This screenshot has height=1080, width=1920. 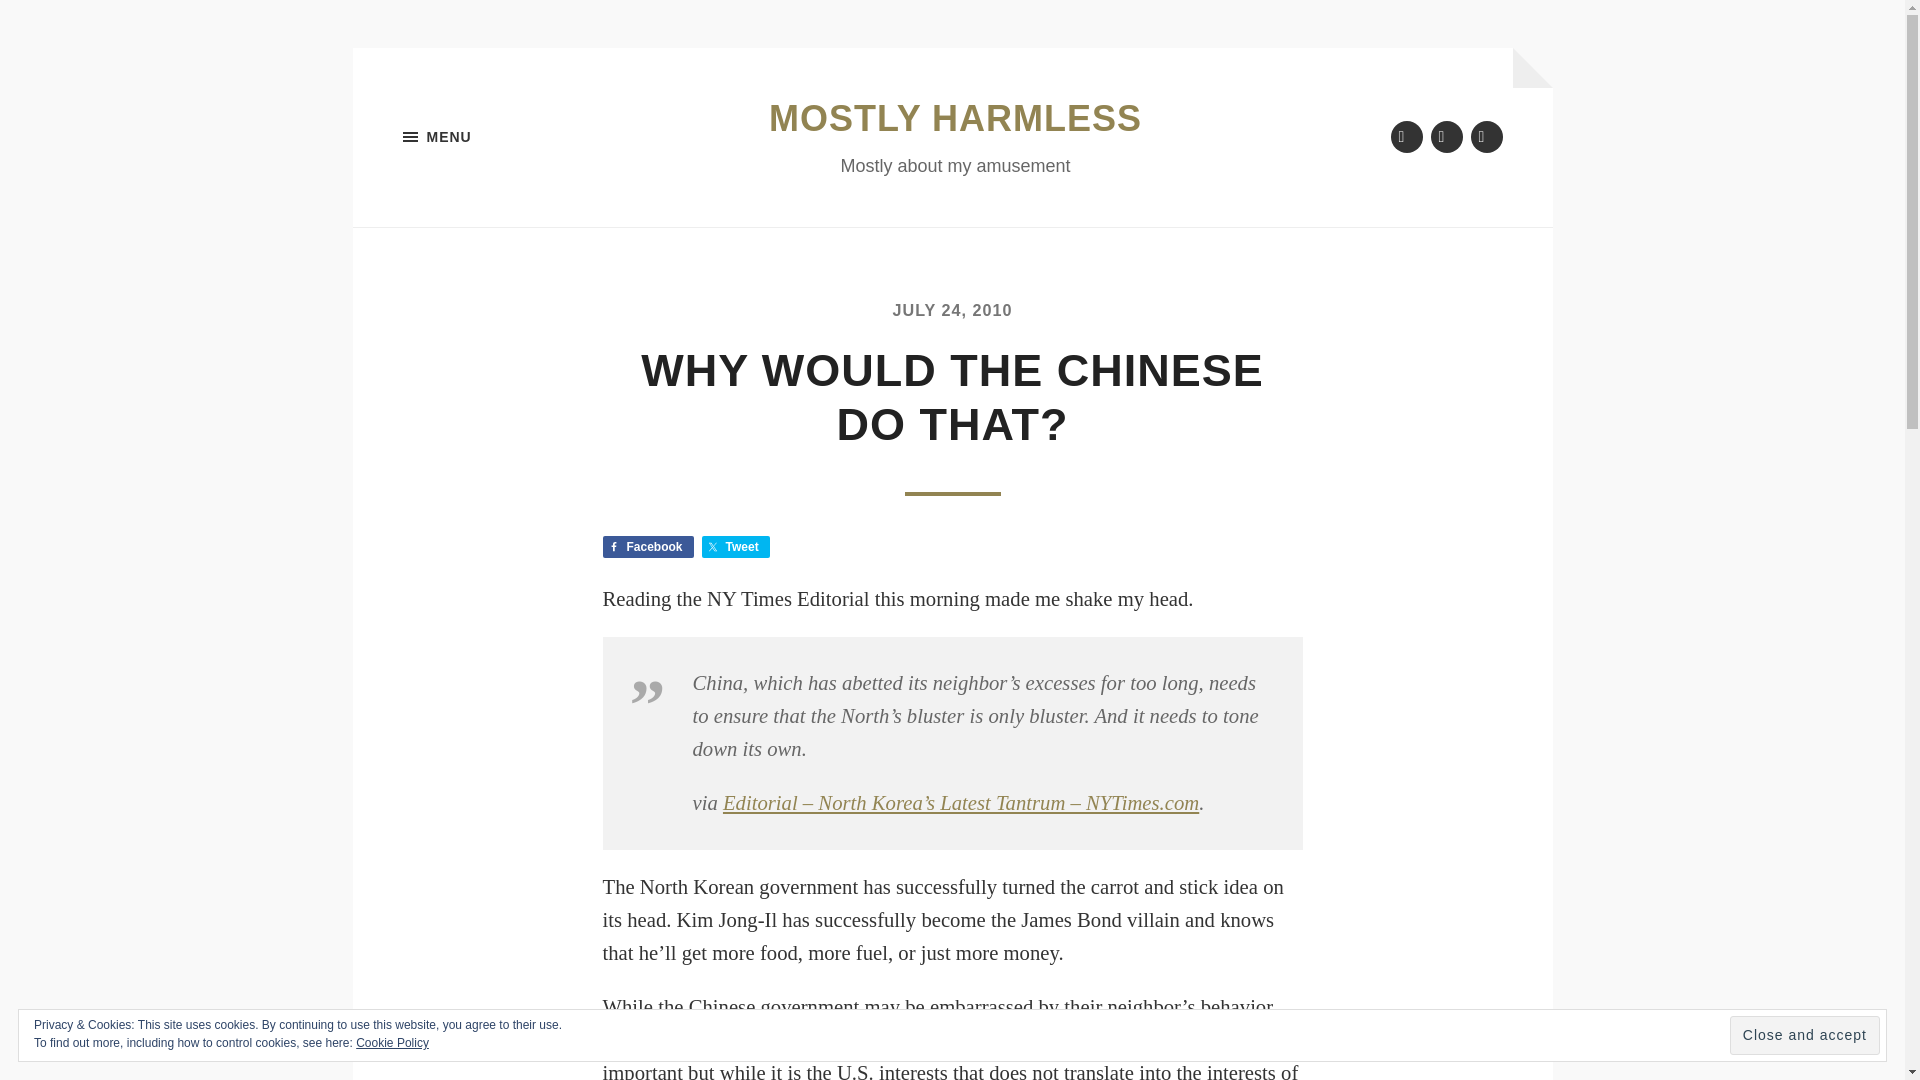 I want to click on Twitter, so click(x=1406, y=136).